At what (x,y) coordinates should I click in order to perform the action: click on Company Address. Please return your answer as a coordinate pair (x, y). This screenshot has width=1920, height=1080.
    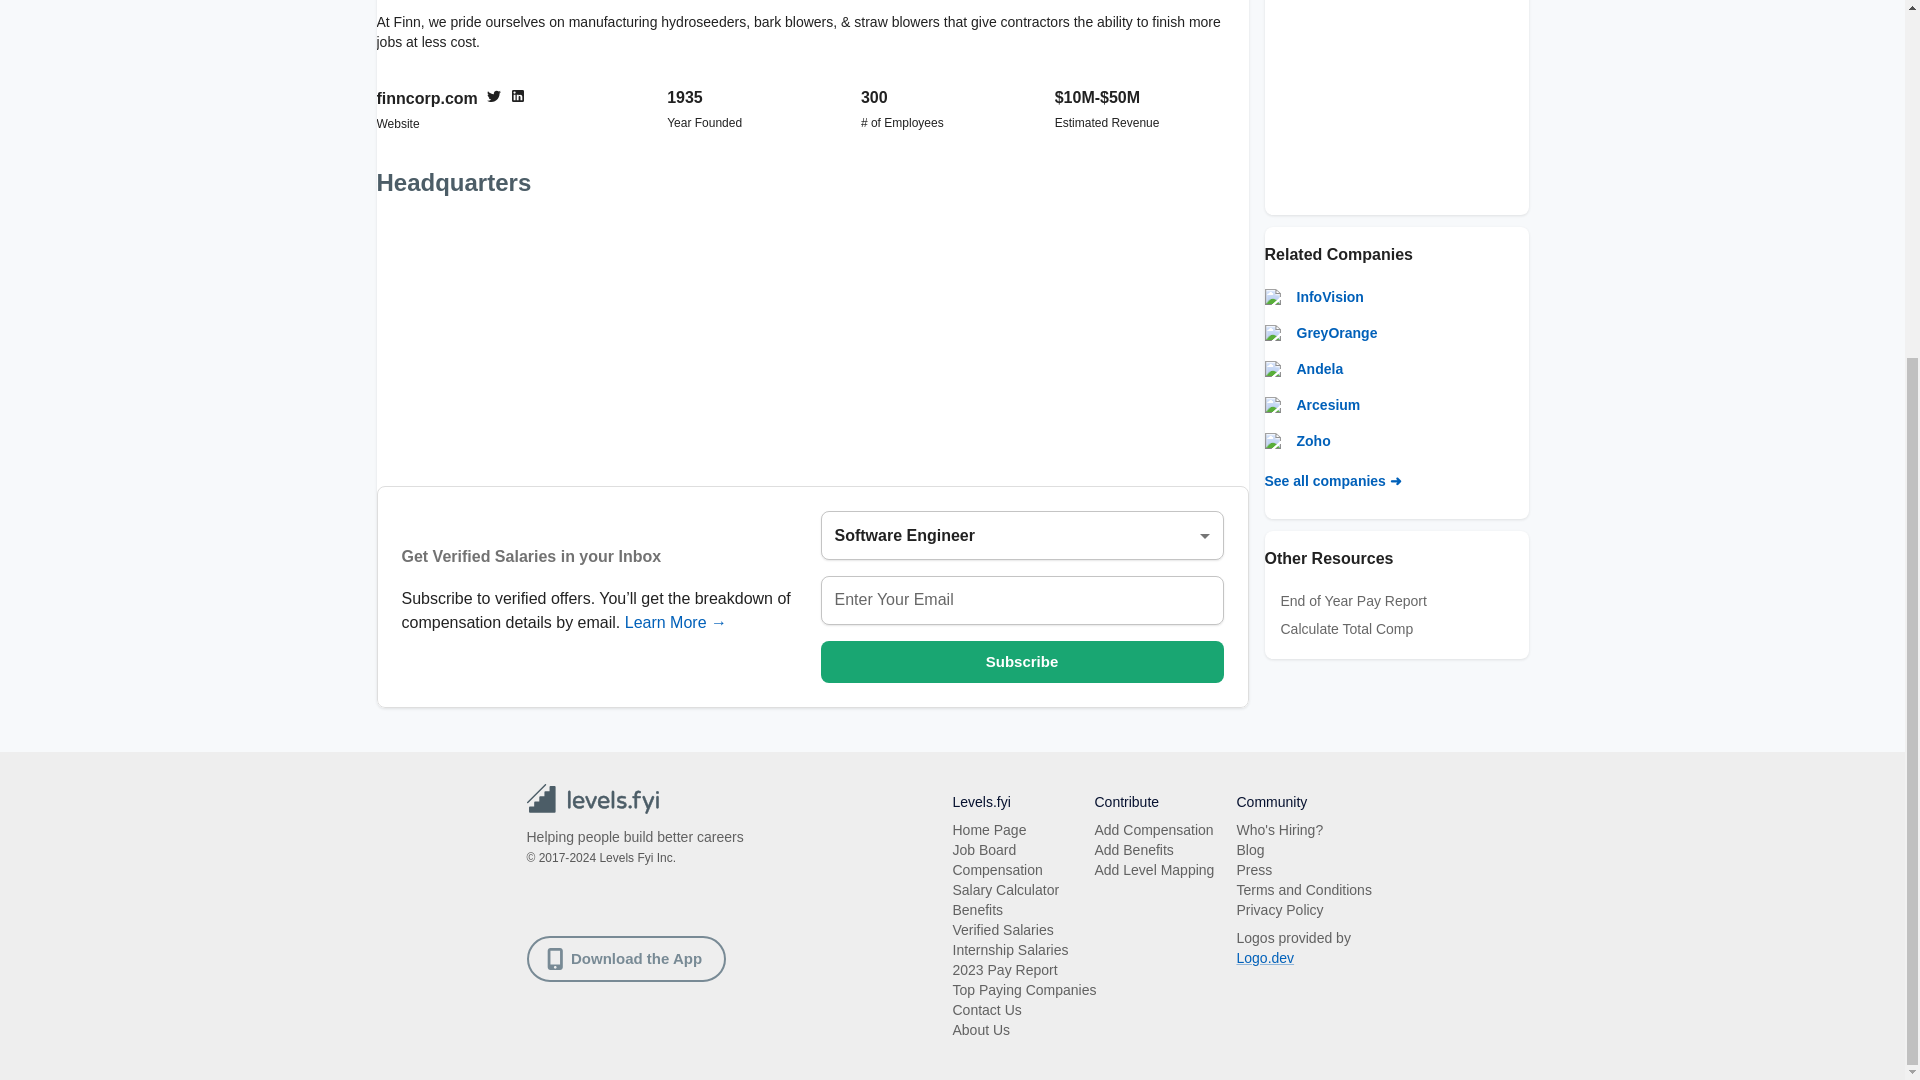
    Looking at the image, I should click on (812, 340).